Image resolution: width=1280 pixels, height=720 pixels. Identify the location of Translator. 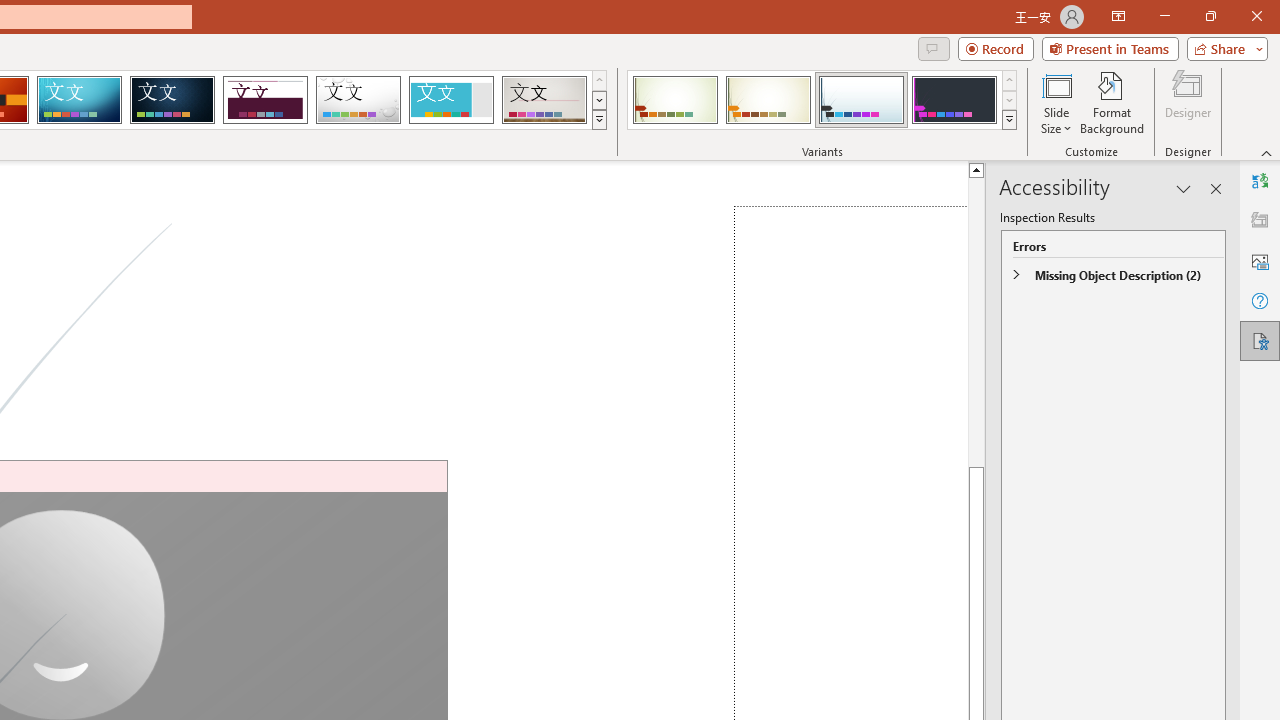
(1260, 180).